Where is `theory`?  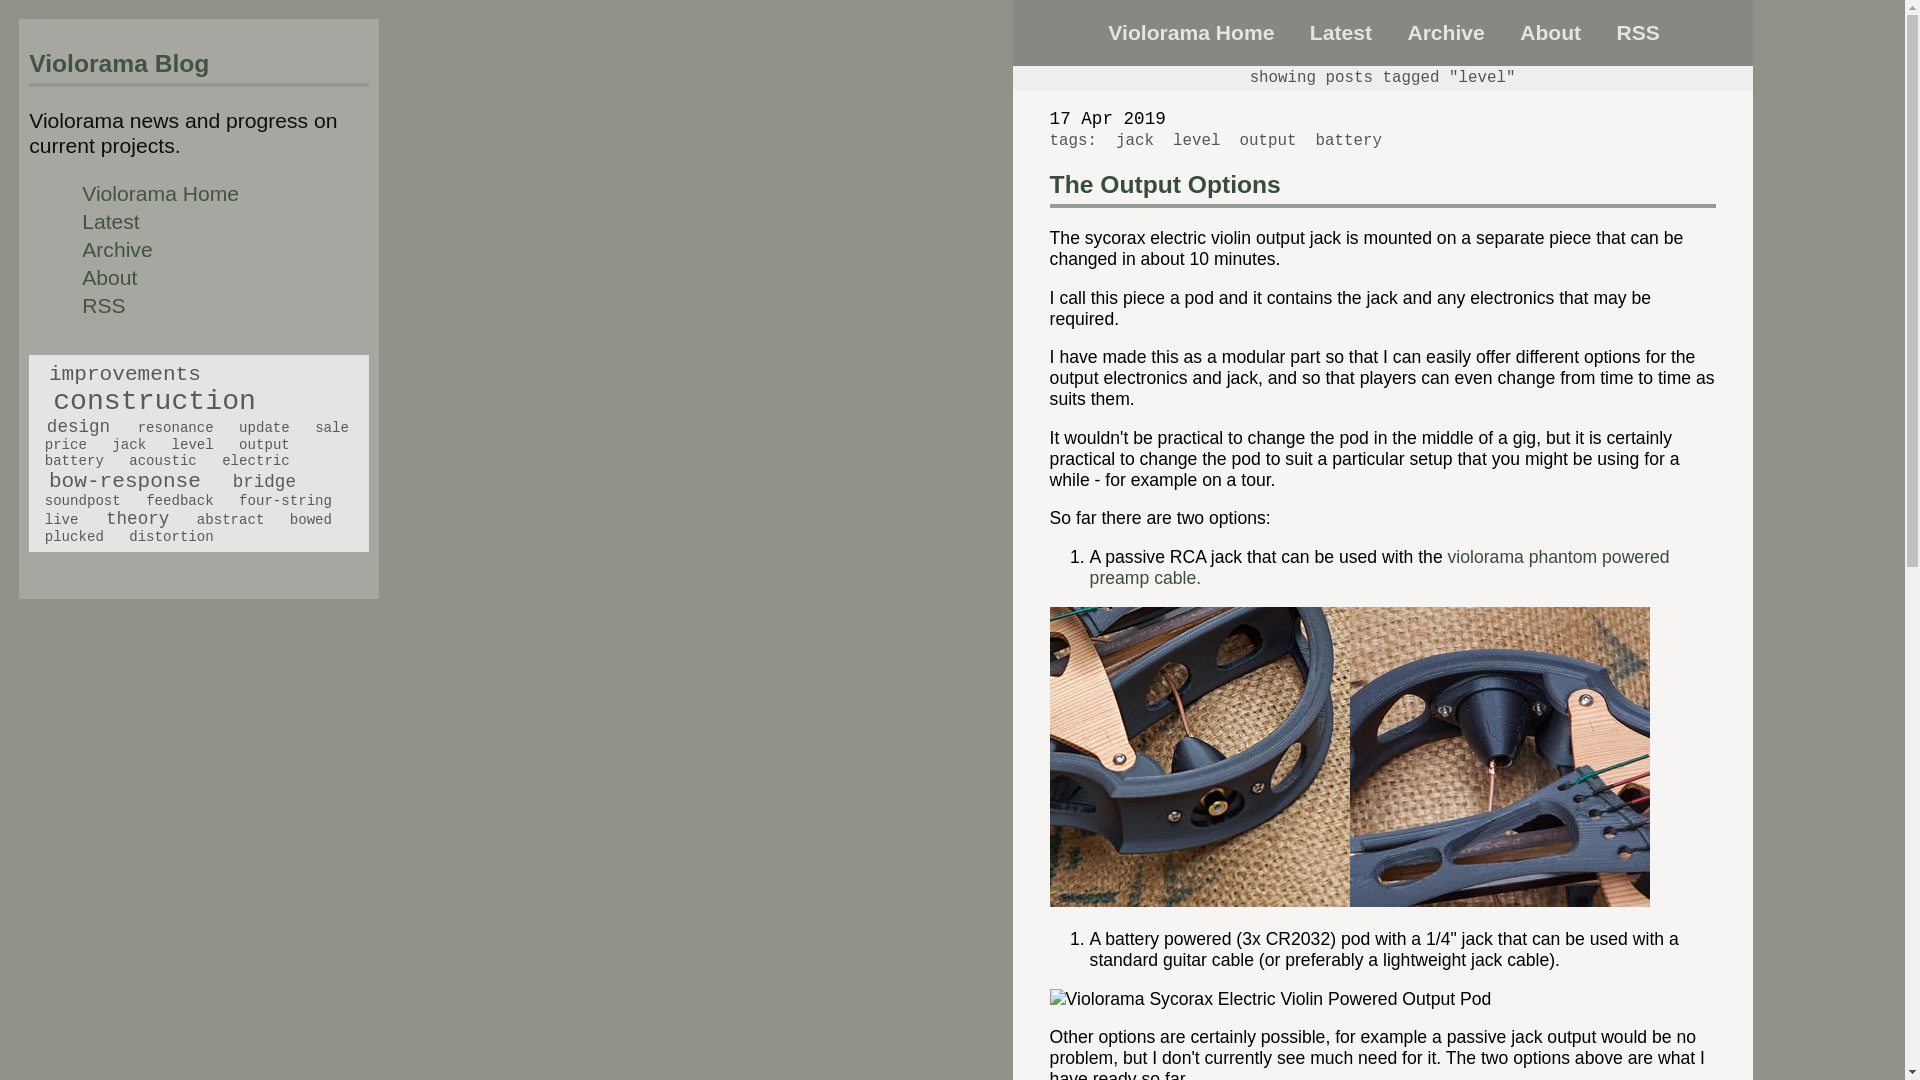
theory is located at coordinates (136, 518).